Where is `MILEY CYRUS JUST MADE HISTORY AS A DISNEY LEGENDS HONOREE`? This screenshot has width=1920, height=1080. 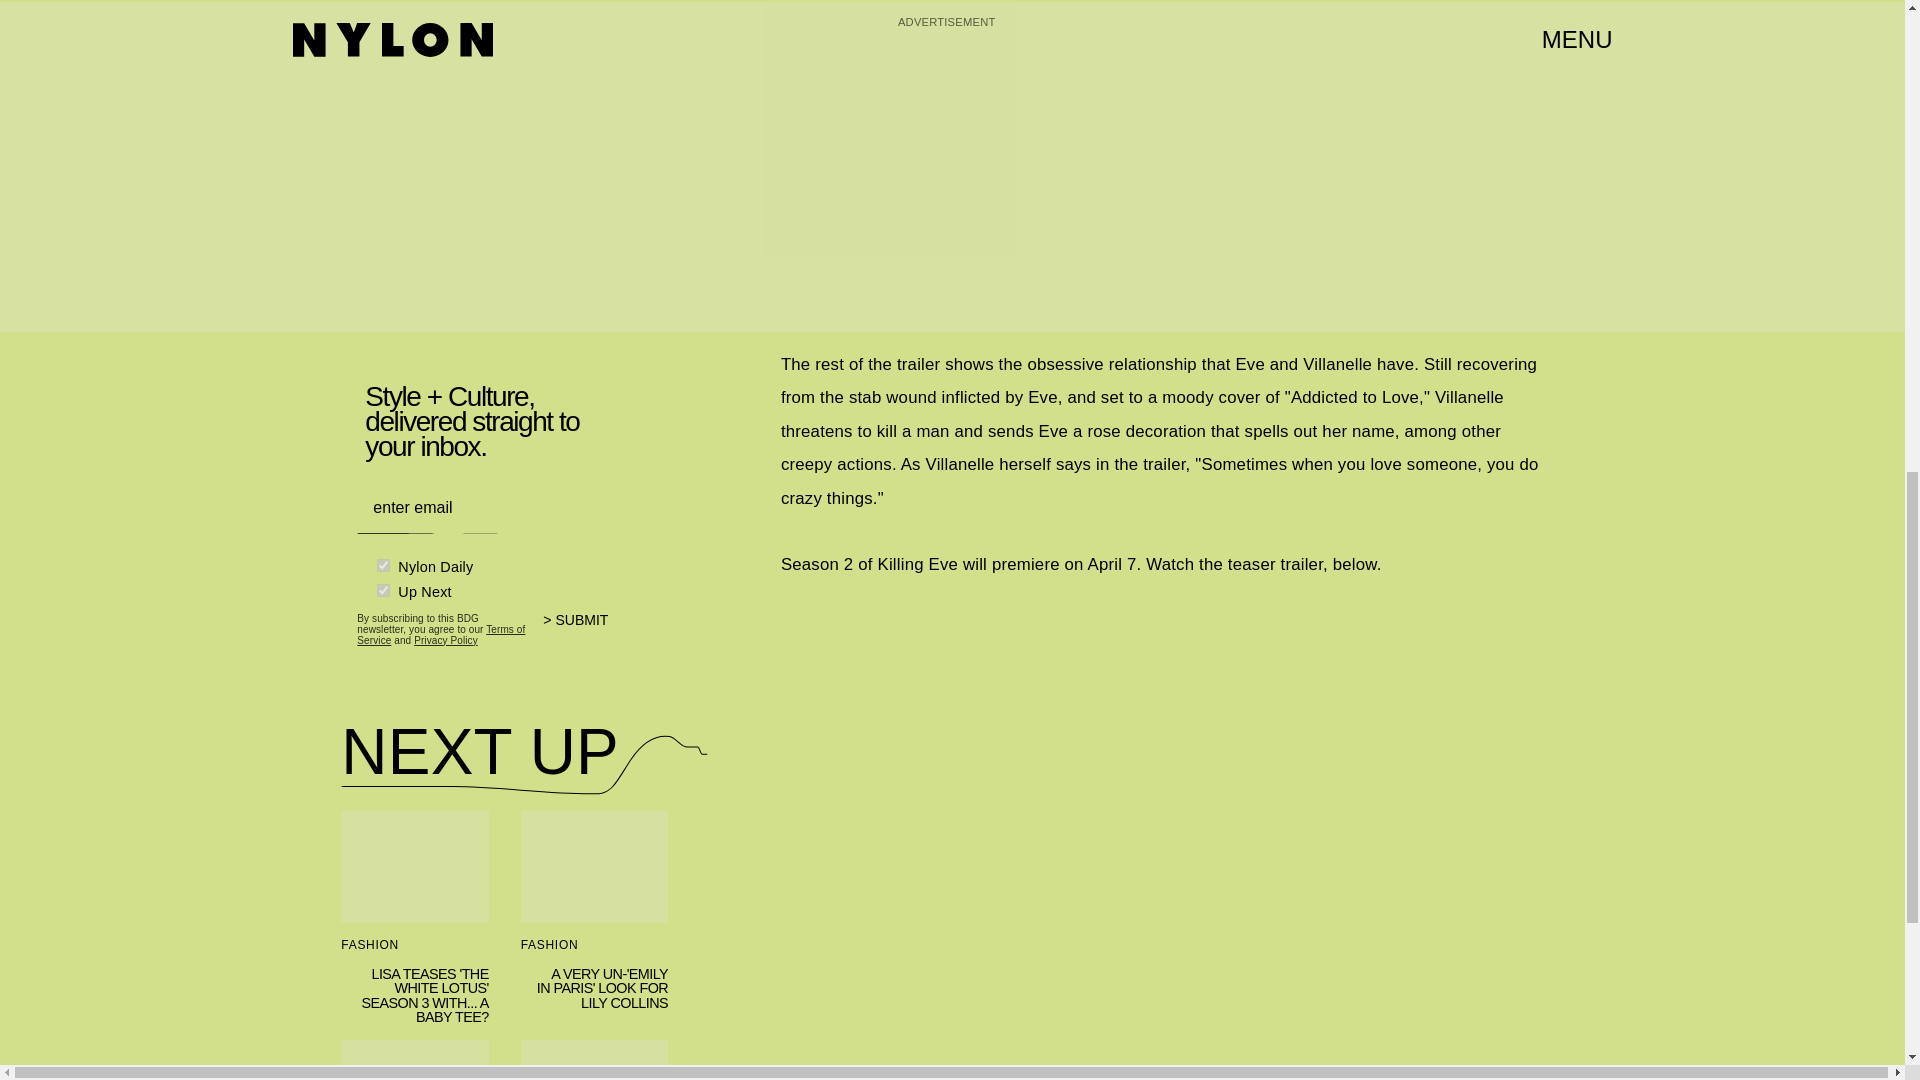
MILEY CYRUS JUST MADE HISTORY AS A DISNEY LEGENDS HONOREE is located at coordinates (594, 1060).